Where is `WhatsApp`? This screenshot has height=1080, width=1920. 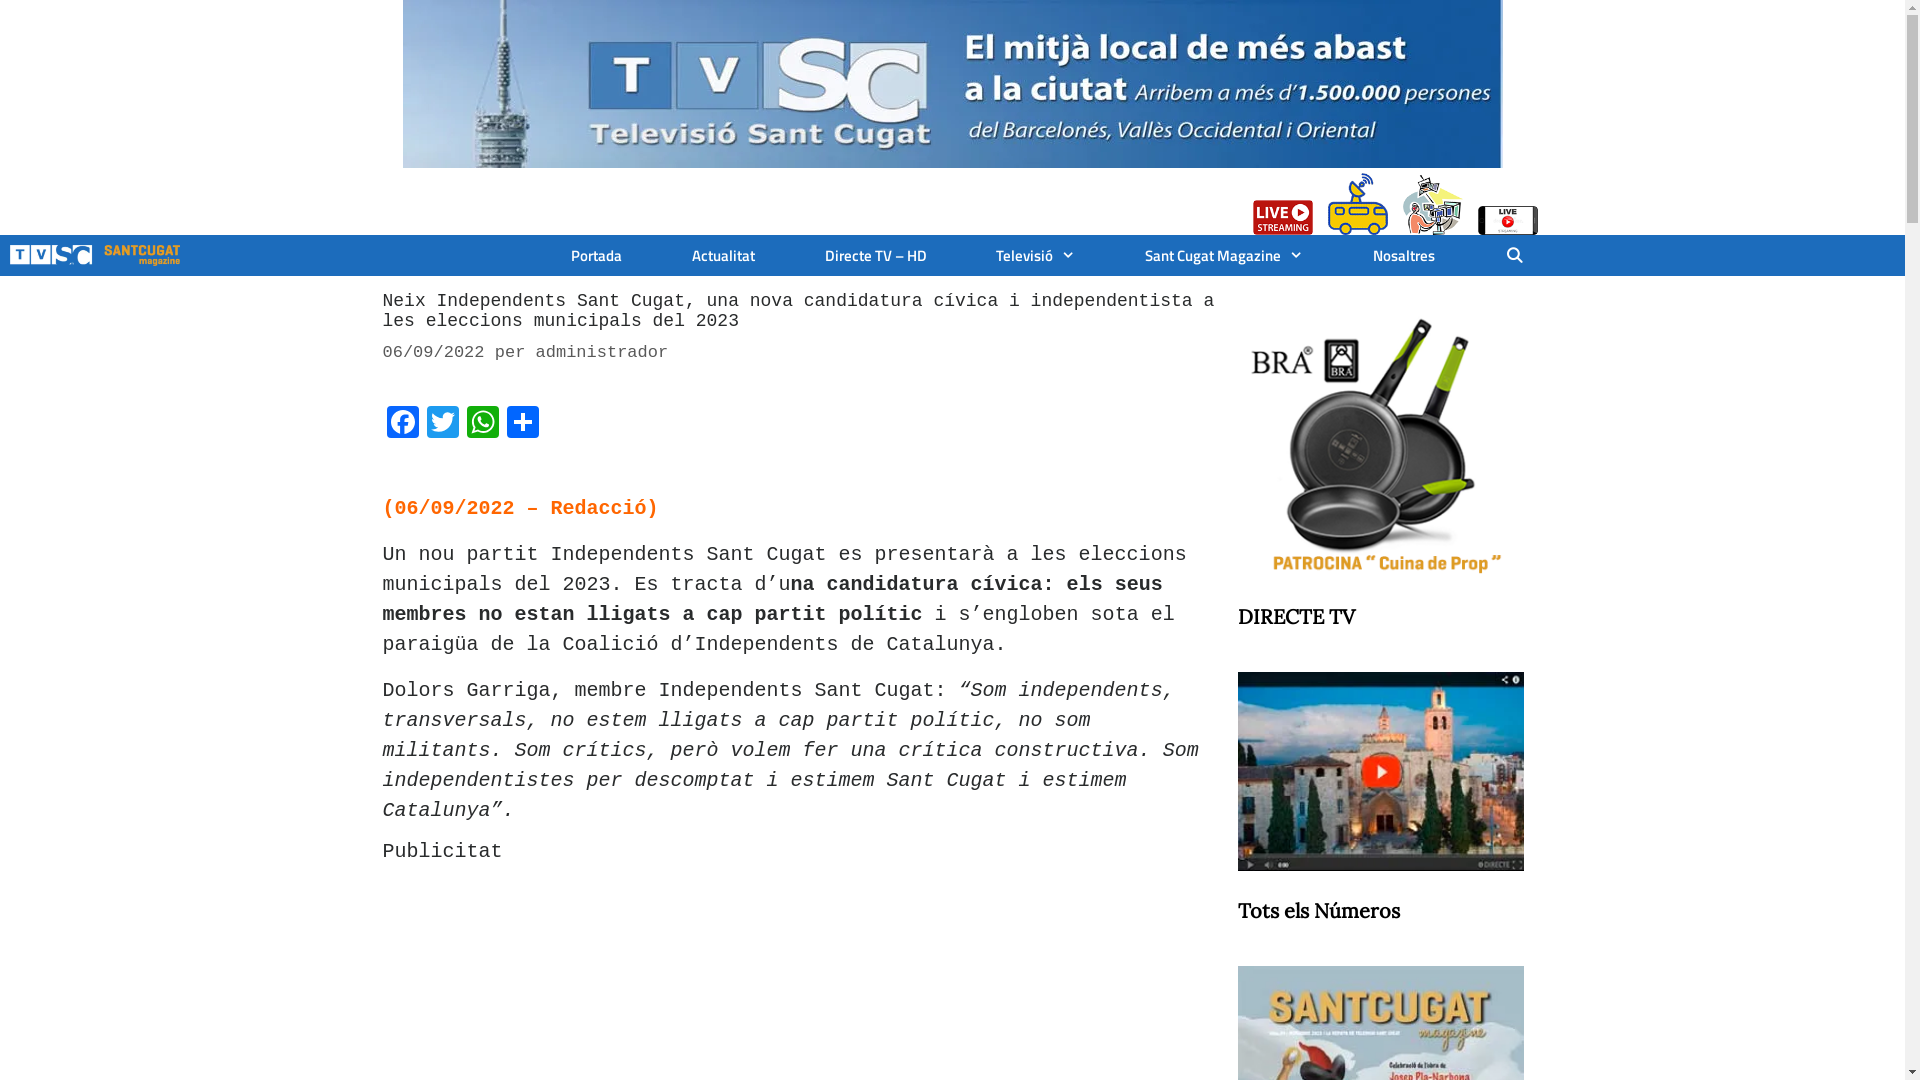
WhatsApp is located at coordinates (482, 426).